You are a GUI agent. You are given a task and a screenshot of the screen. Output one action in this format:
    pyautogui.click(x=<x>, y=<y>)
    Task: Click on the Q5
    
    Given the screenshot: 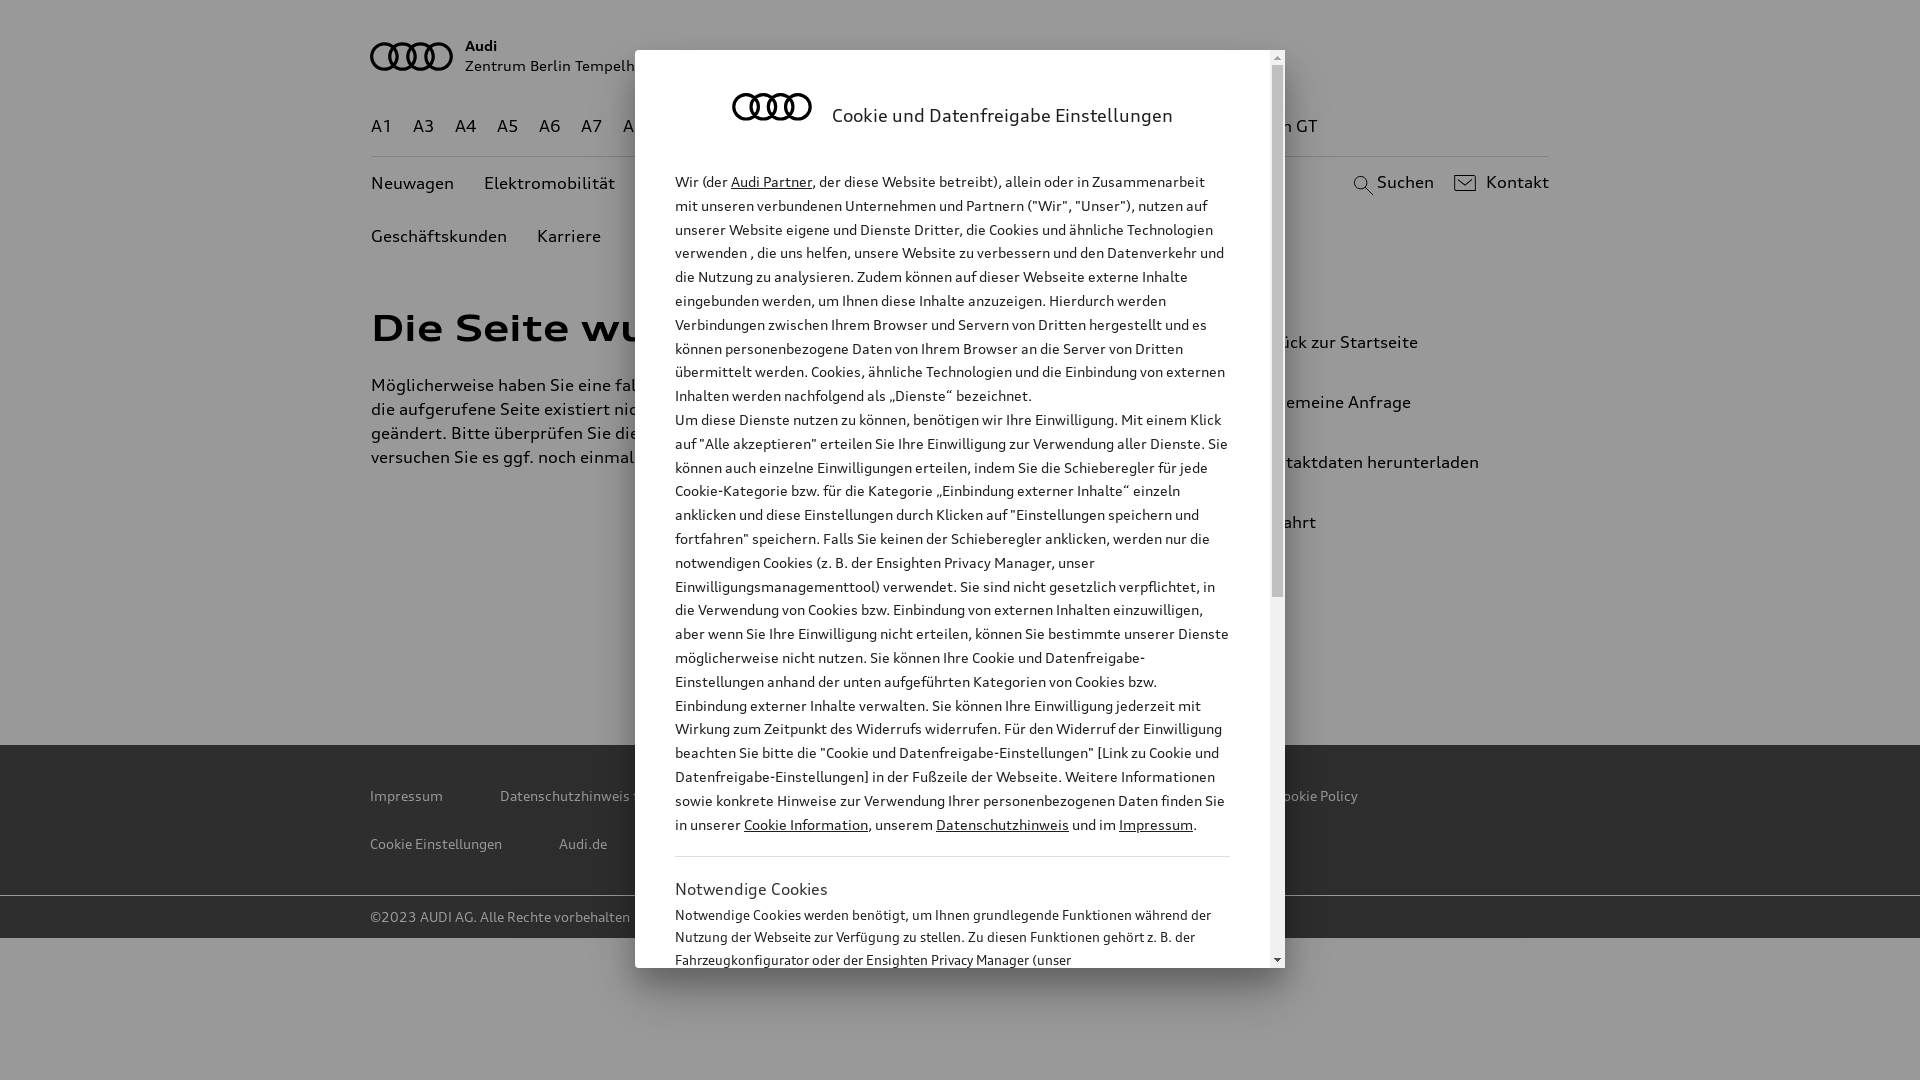 What is the action you would take?
    pyautogui.click(x=858, y=126)
    